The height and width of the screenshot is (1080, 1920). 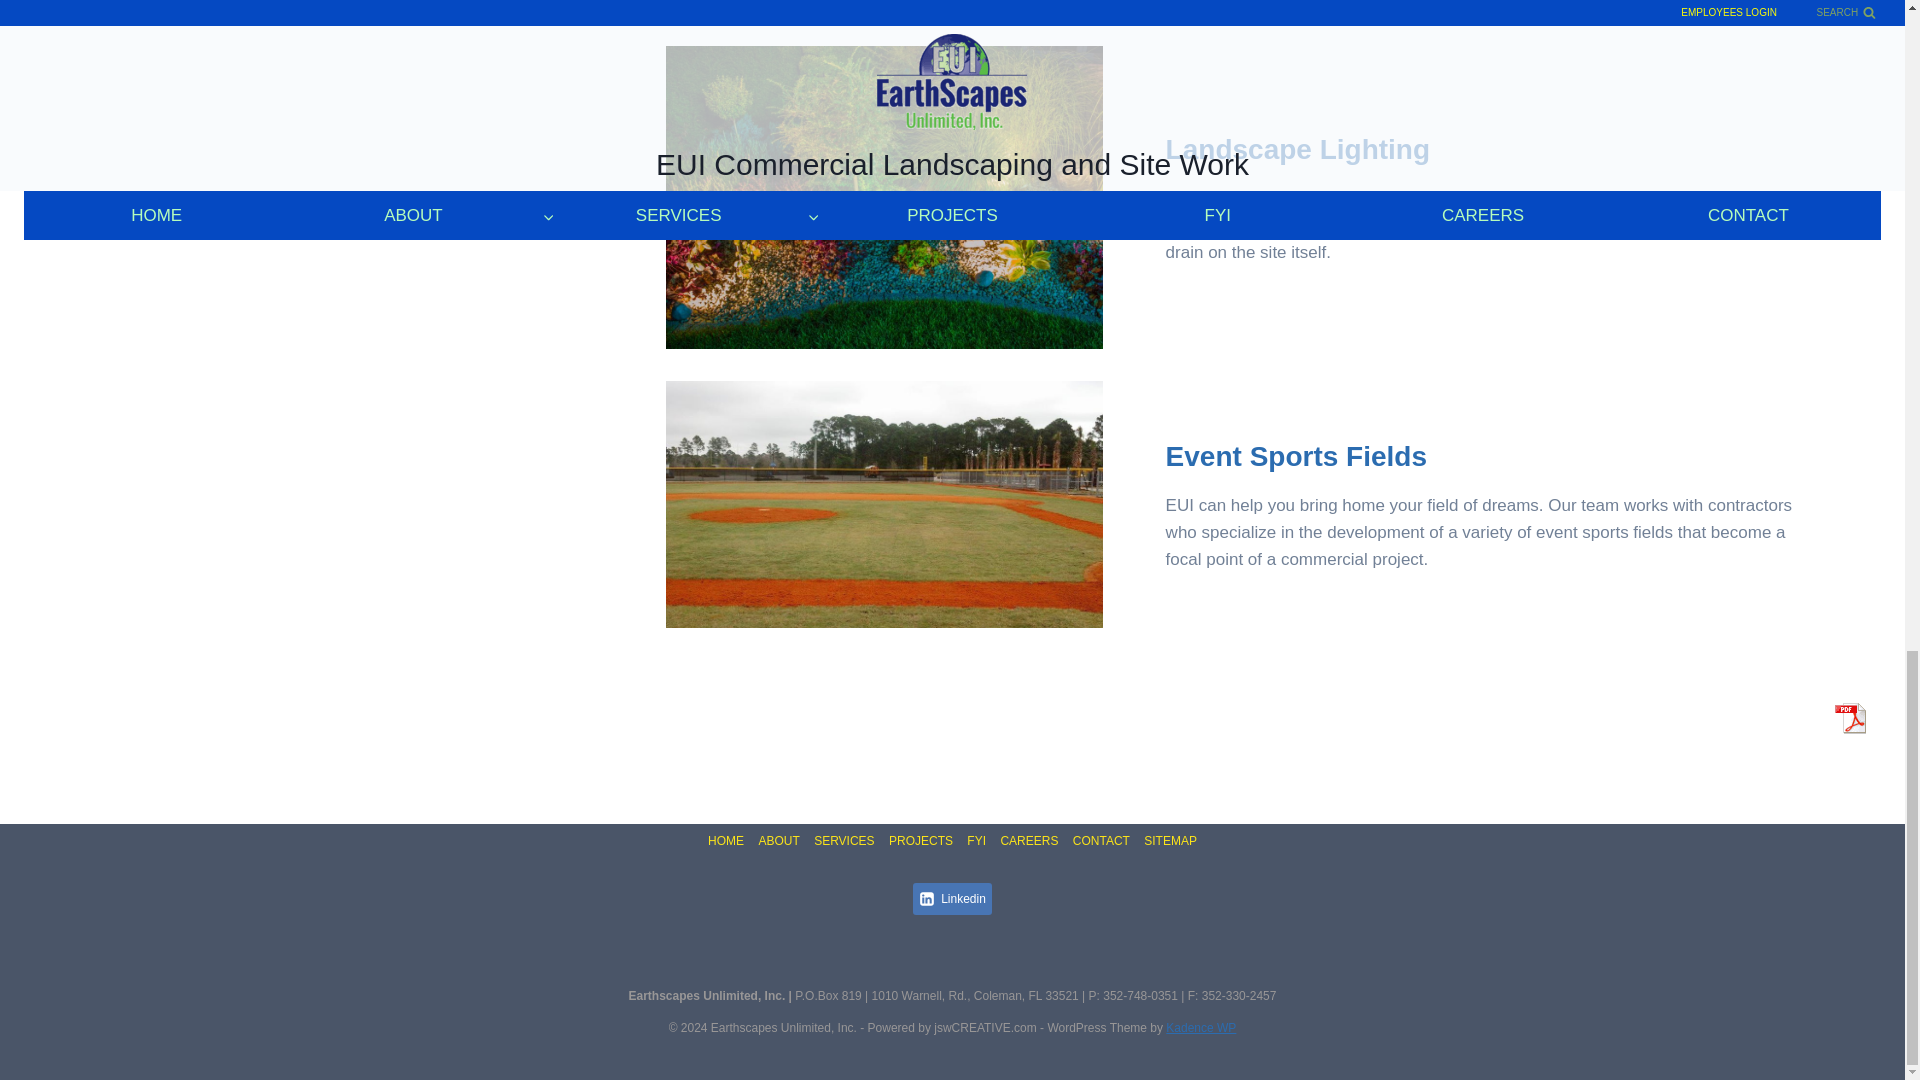 What do you see at coordinates (725, 842) in the screenshot?
I see `HOME` at bounding box center [725, 842].